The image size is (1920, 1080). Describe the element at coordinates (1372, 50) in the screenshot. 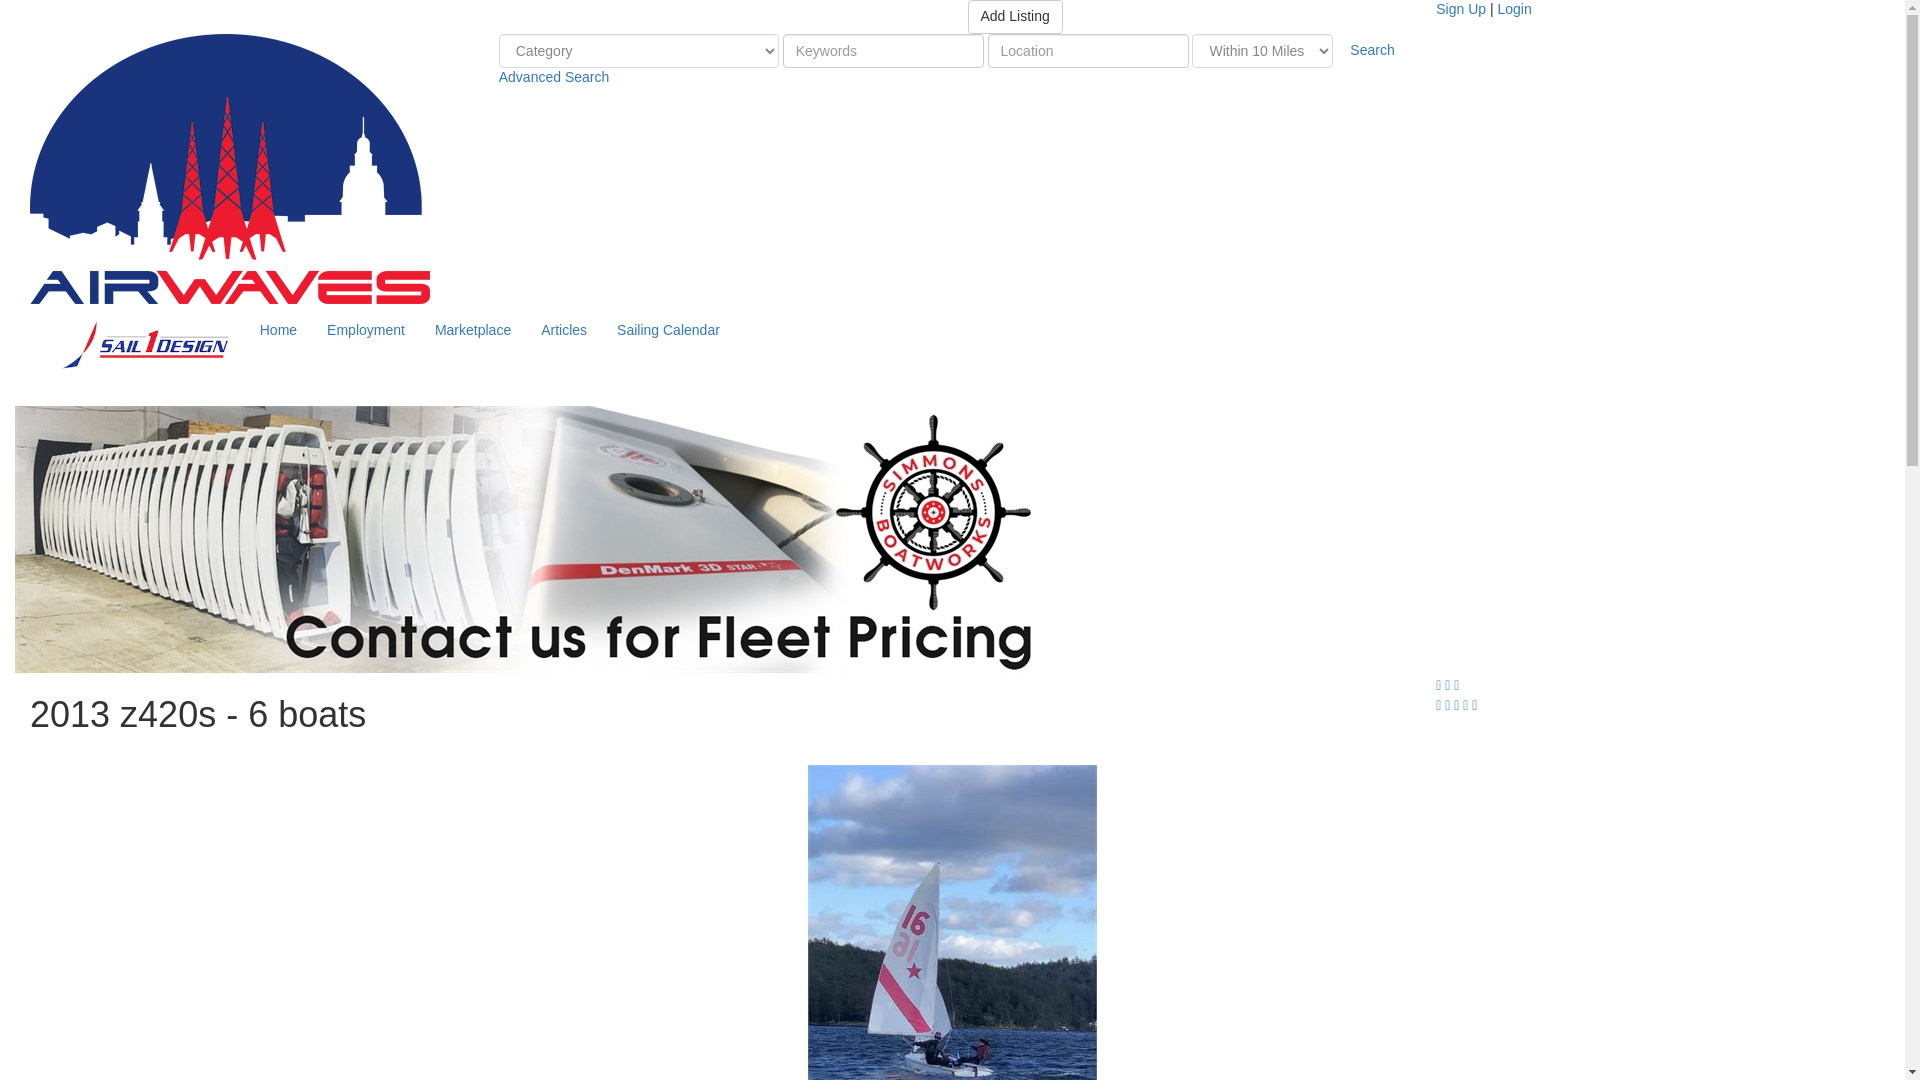

I see `Search` at that location.